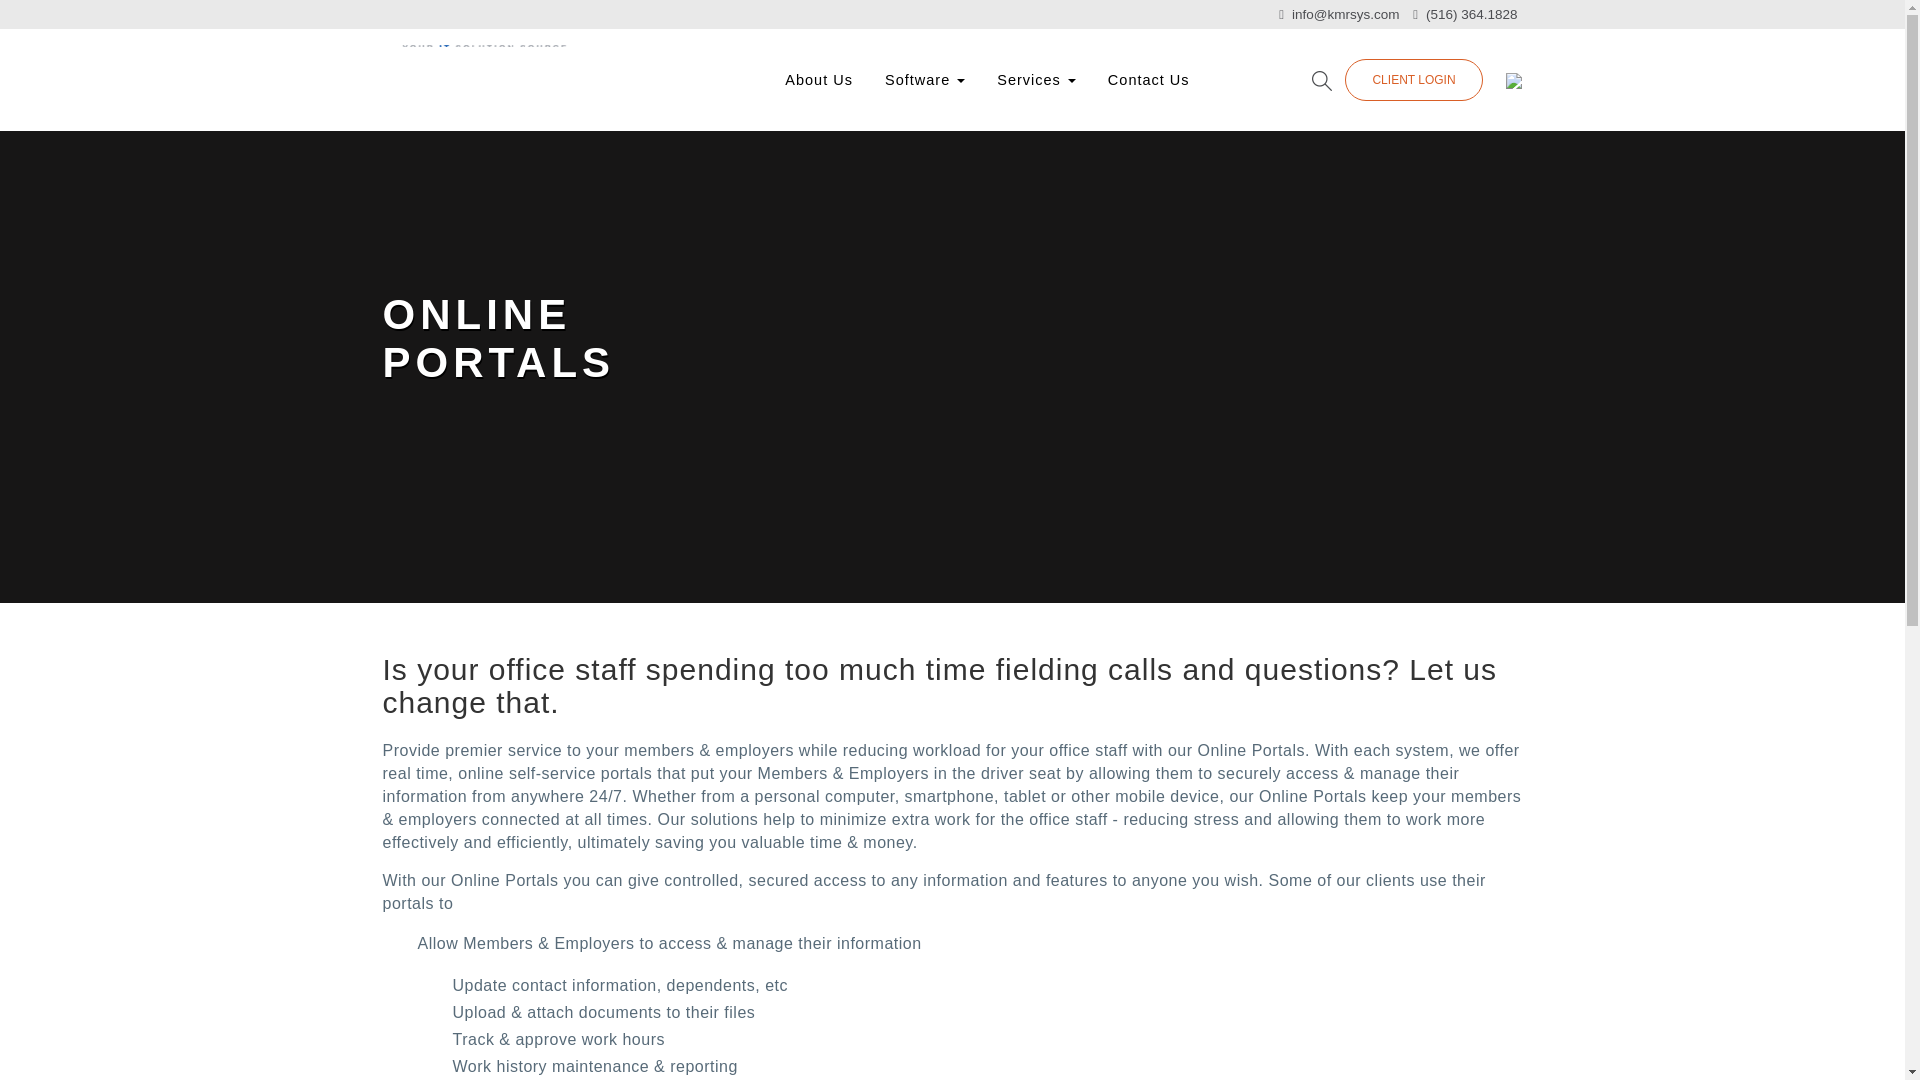  What do you see at coordinates (1414, 80) in the screenshot?
I see `CLIENT LOGIN` at bounding box center [1414, 80].